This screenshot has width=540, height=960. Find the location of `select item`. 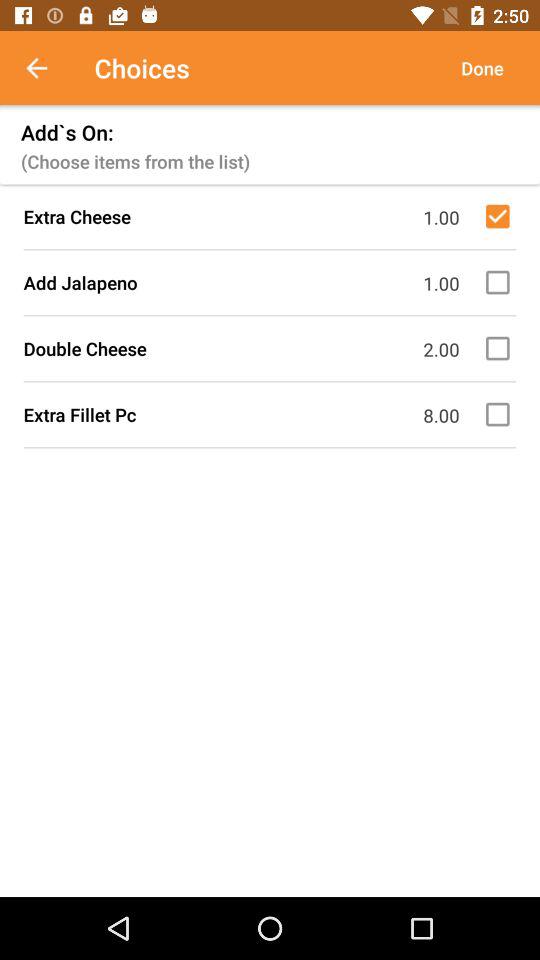

select item is located at coordinates (501, 414).